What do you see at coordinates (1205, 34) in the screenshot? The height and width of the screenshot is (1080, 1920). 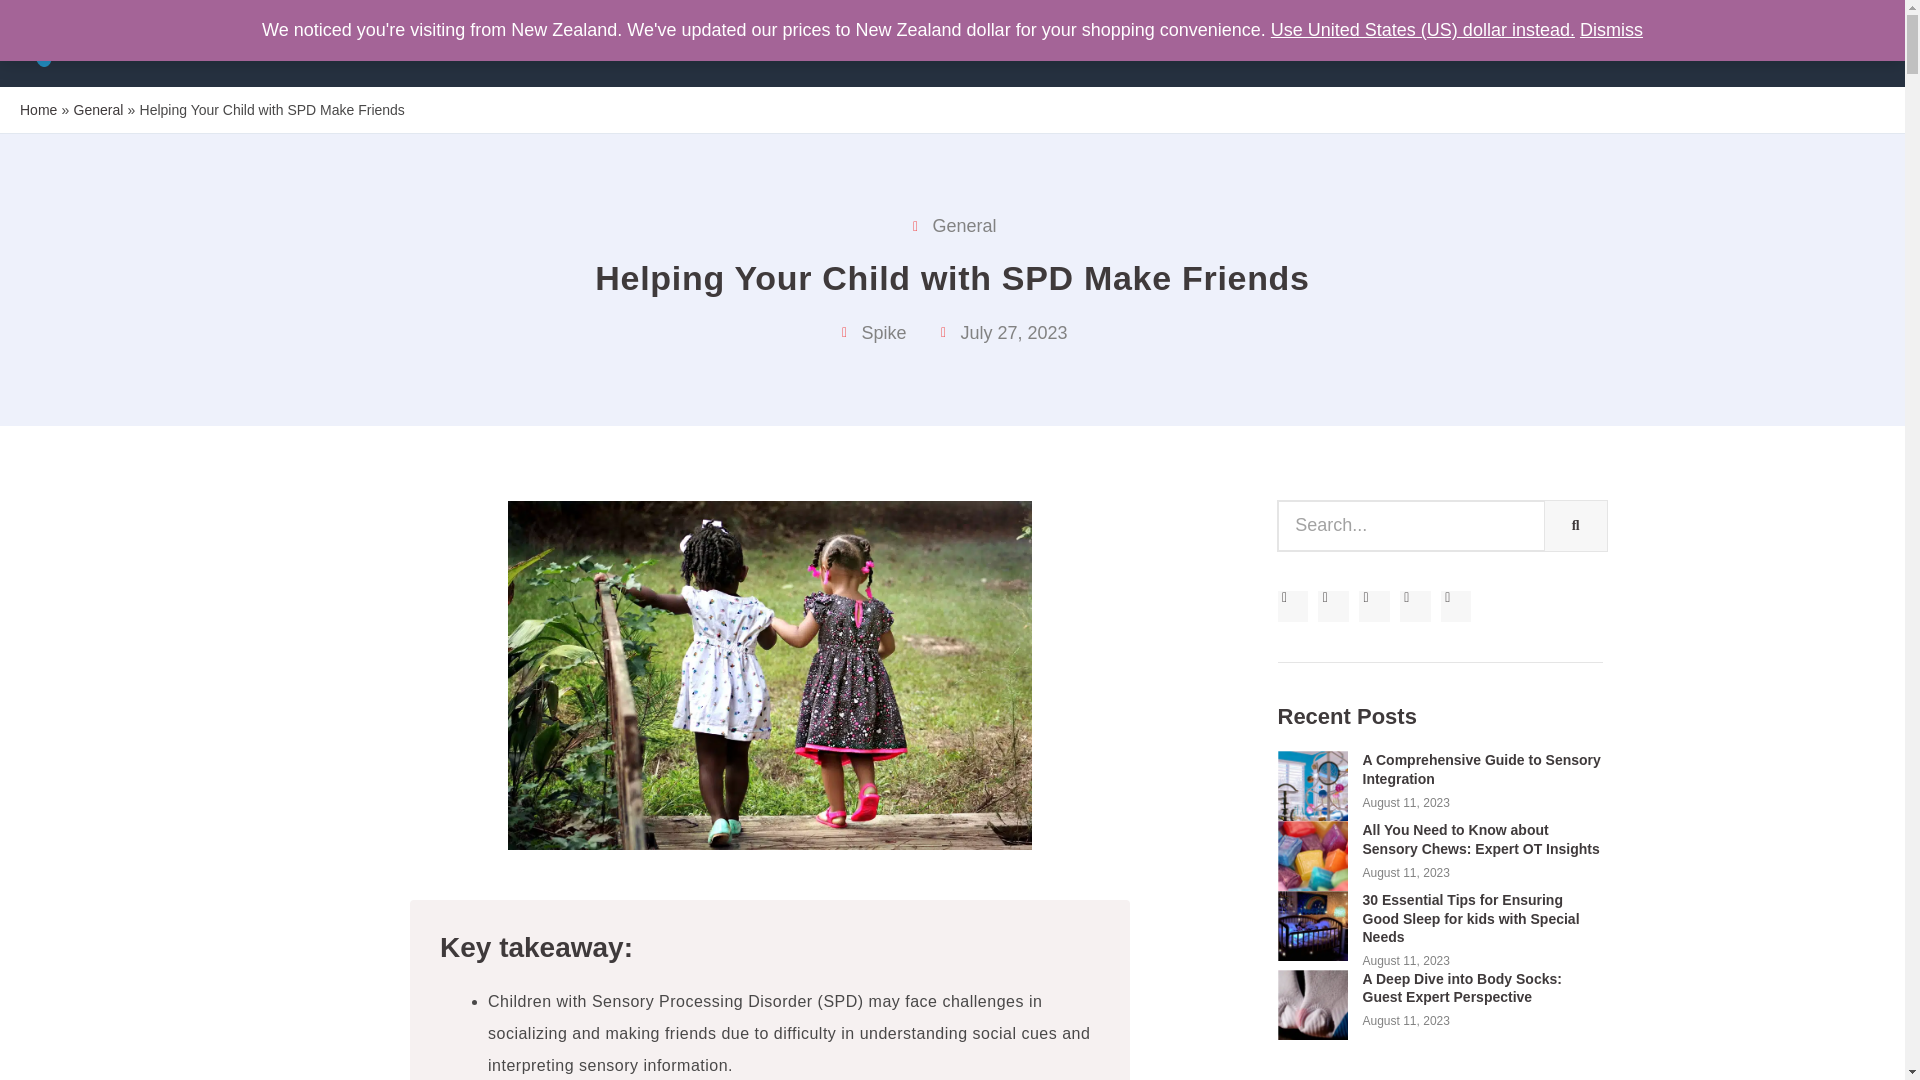 I see `Contact Us` at bounding box center [1205, 34].